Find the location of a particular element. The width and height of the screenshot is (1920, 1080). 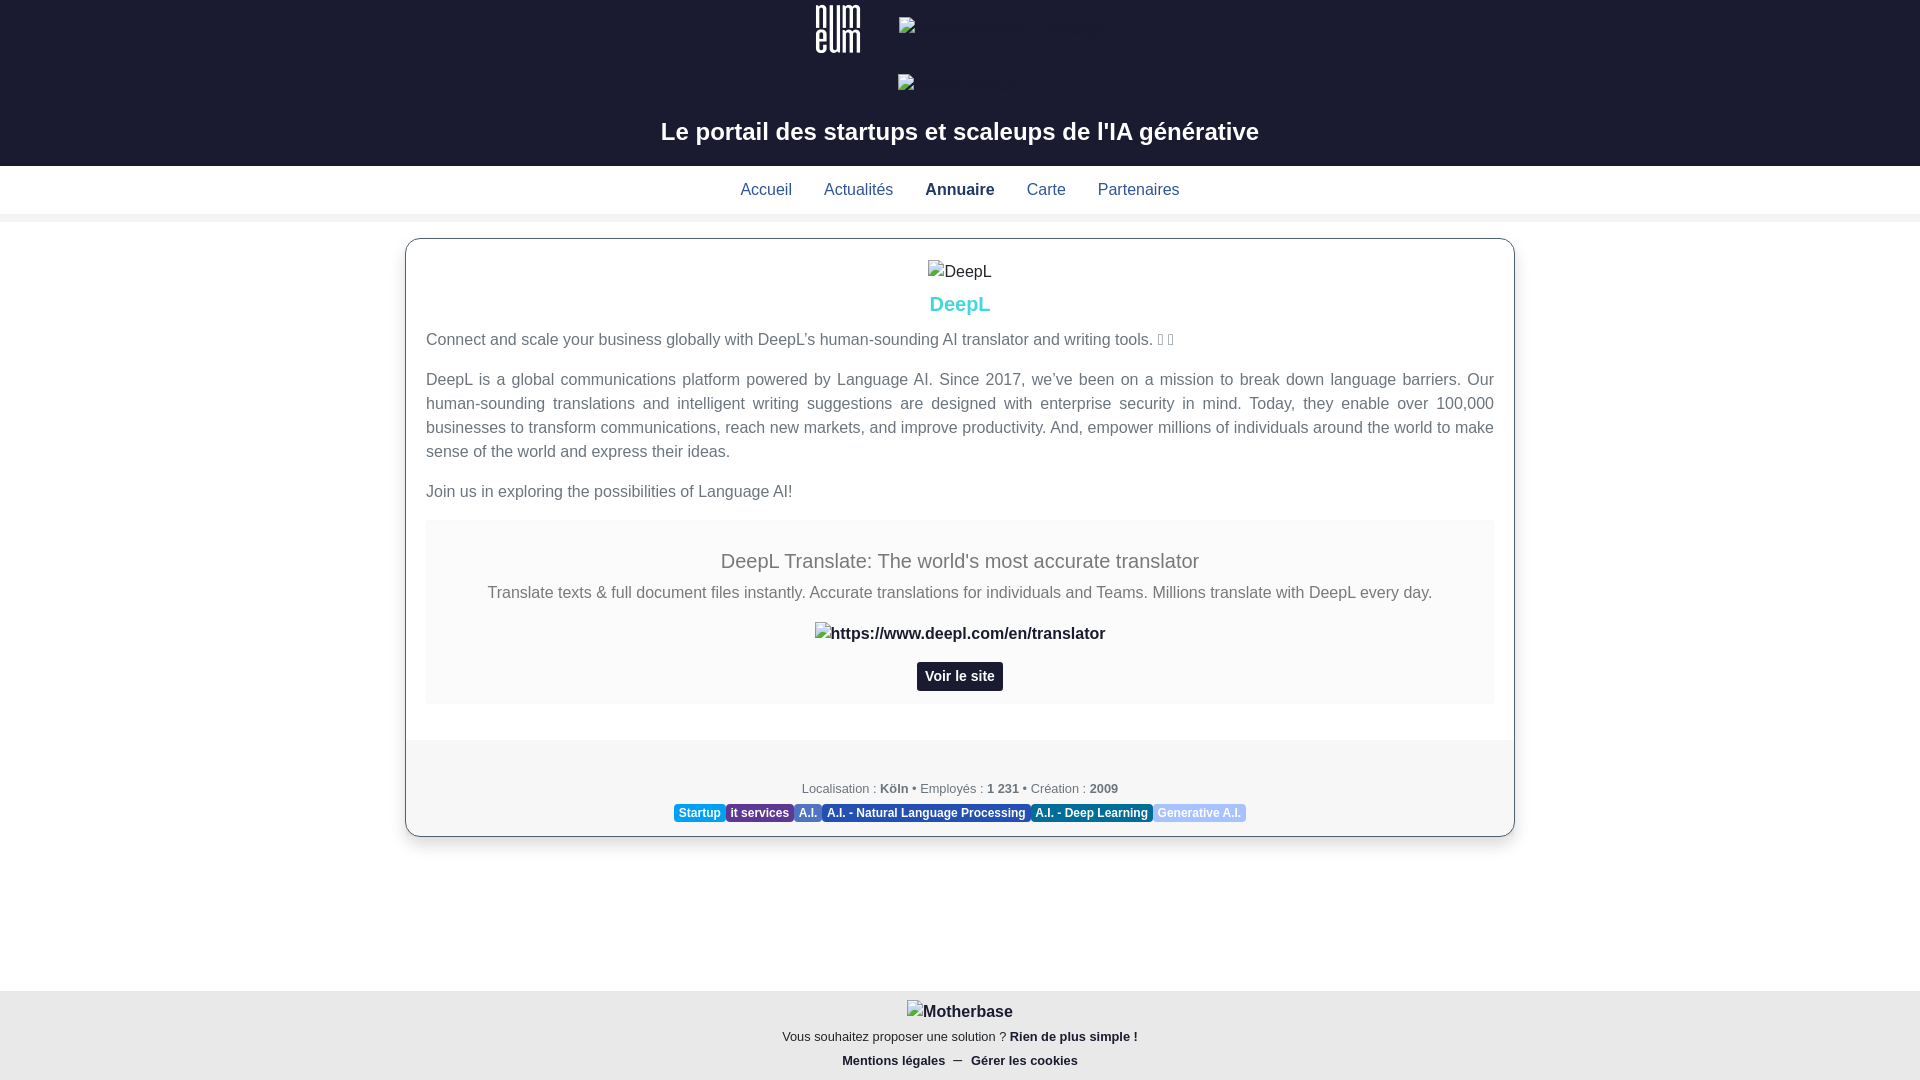

Carte is located at coordinates (1046, 189).